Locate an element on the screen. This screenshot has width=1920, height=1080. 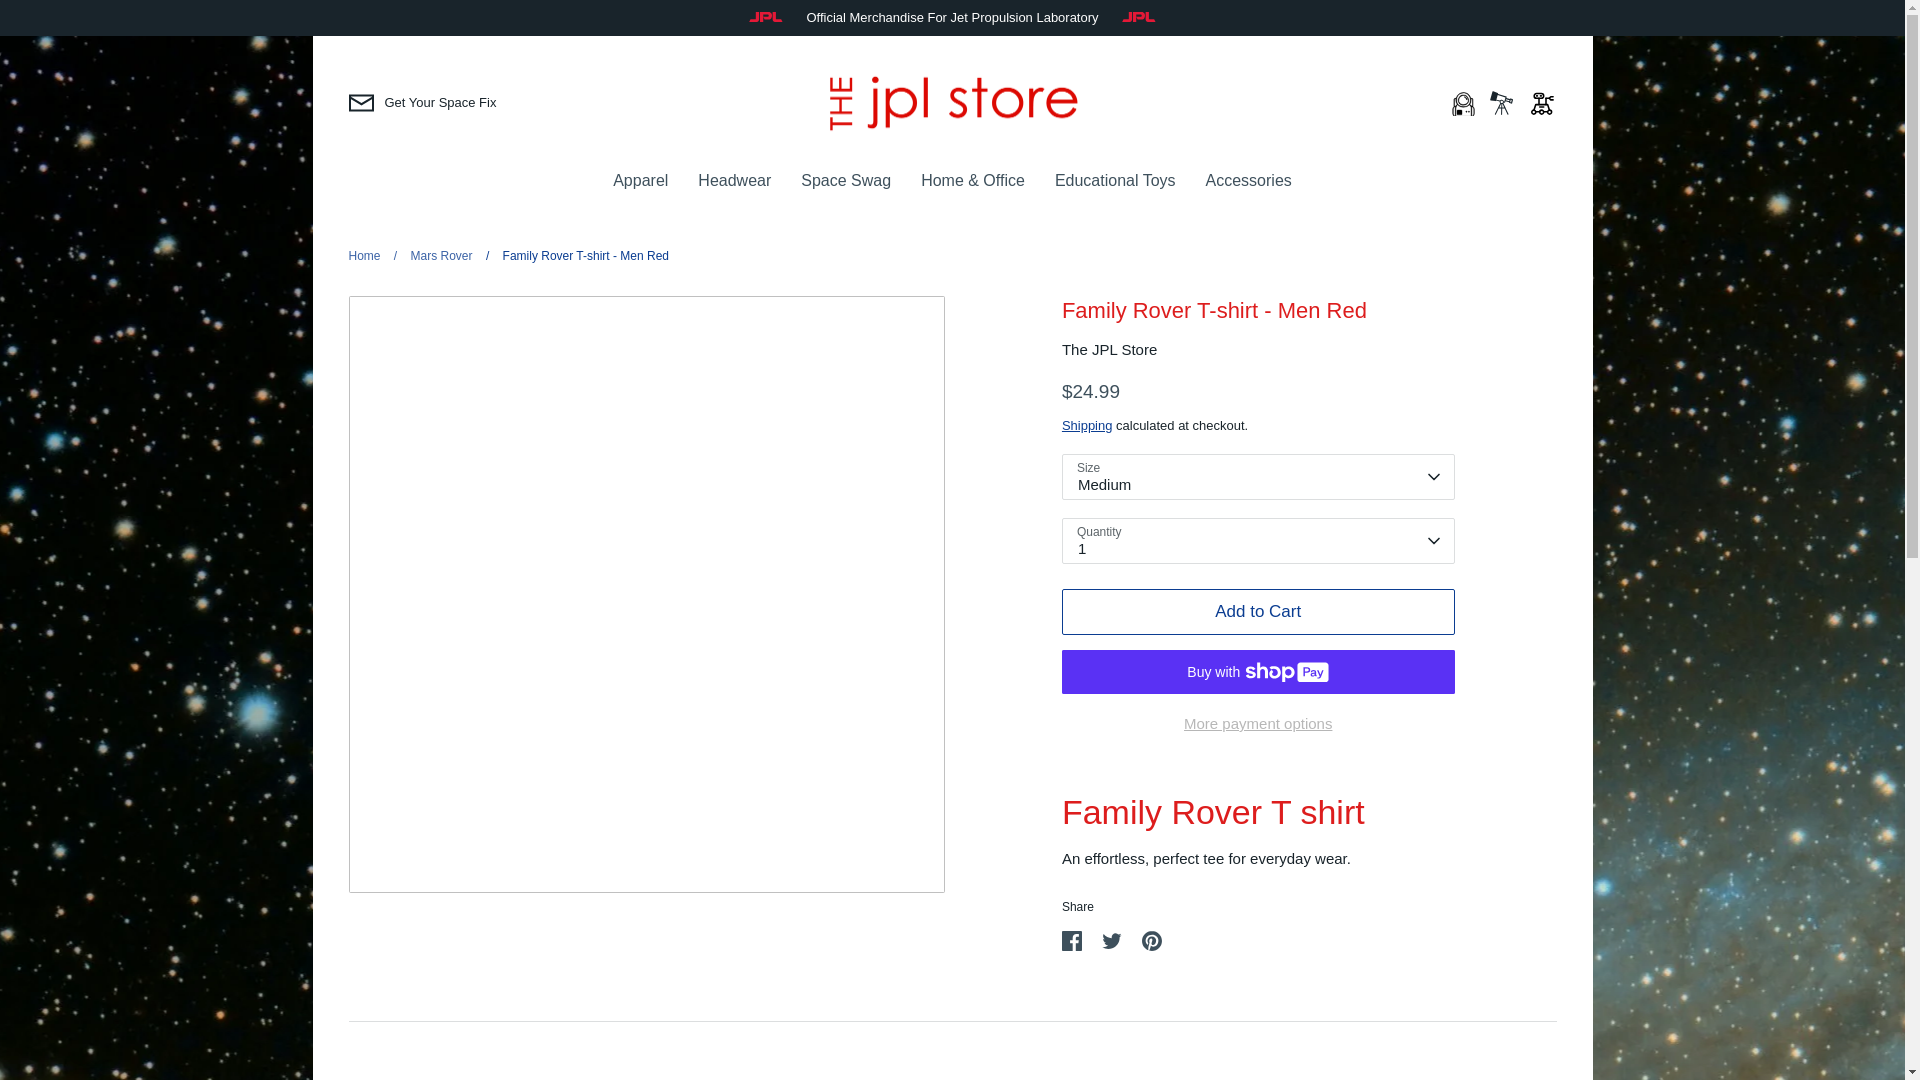
Apparel is located at coordinates (640, 180).